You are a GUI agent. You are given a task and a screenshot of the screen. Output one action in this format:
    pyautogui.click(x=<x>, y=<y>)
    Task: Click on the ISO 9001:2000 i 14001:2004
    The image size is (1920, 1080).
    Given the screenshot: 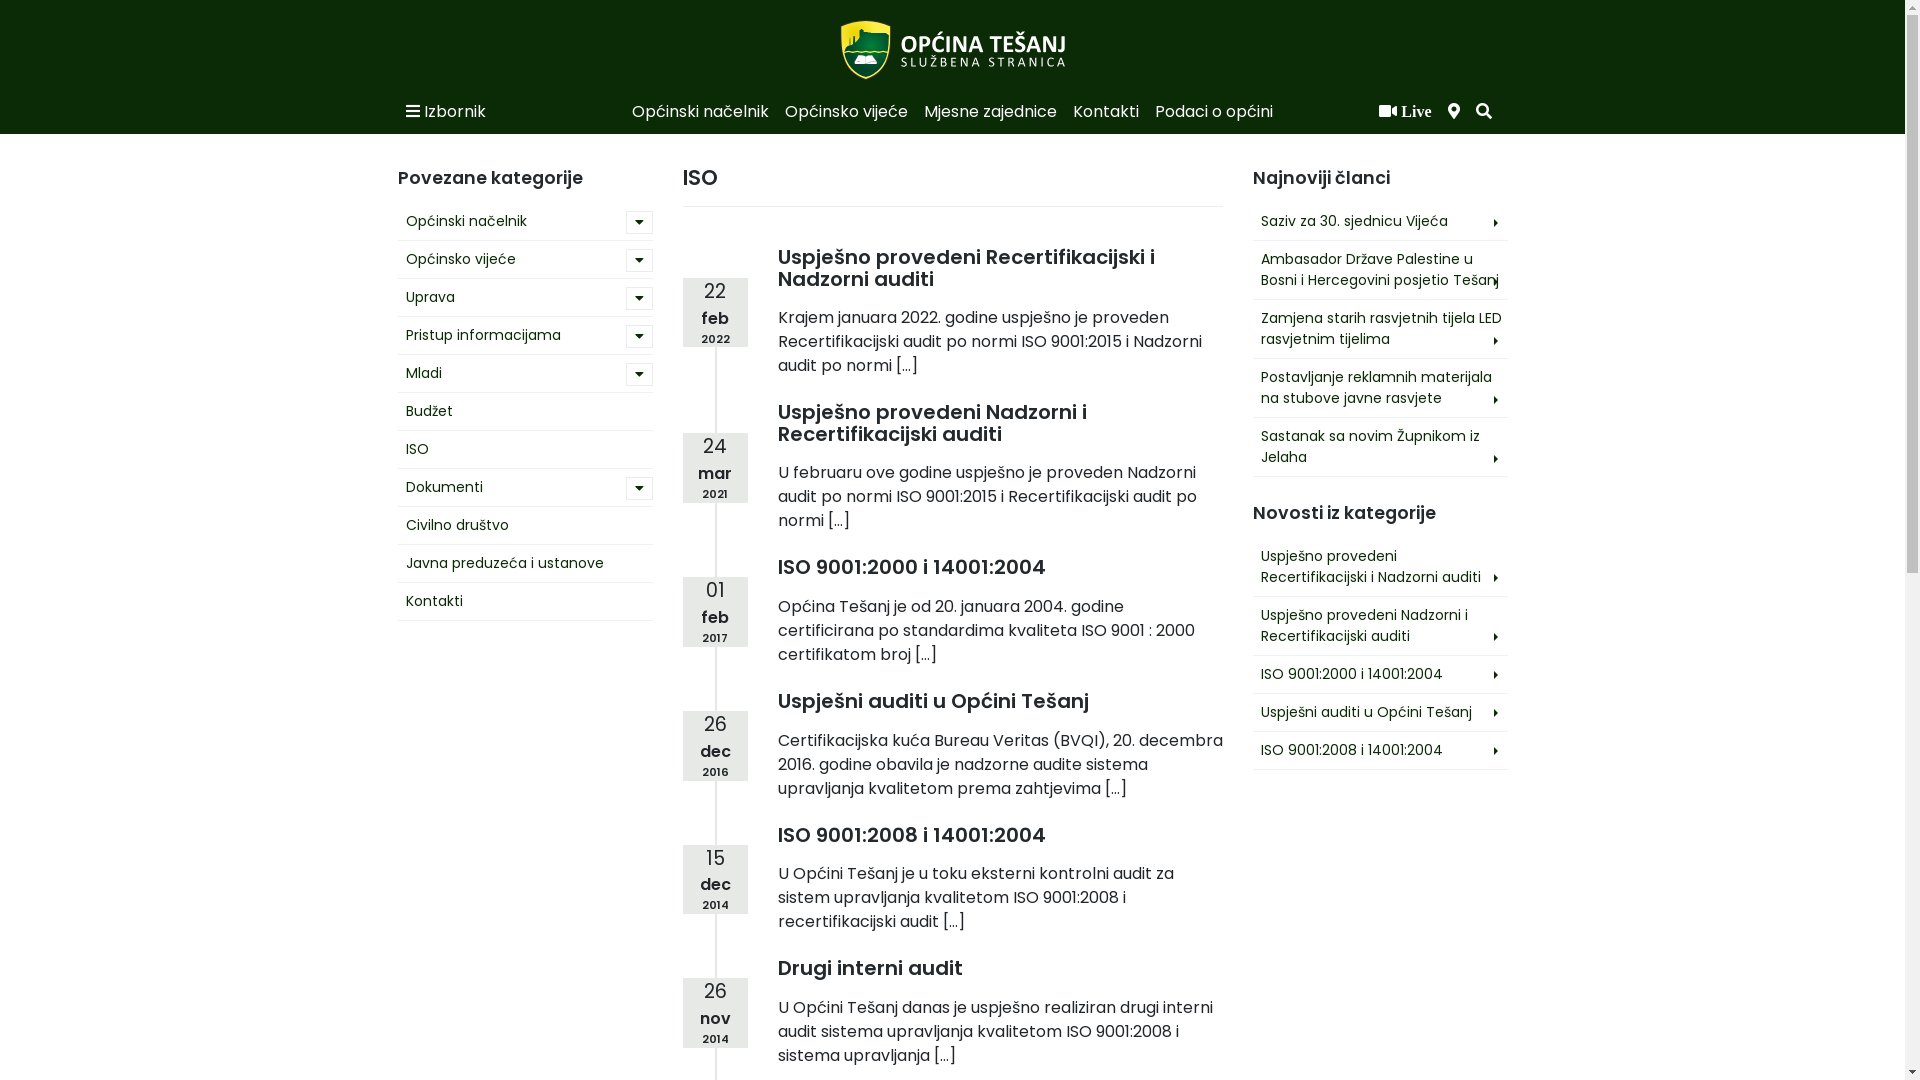 What is the action you would take?
    pyautogui.click(x=912, y=567)
    